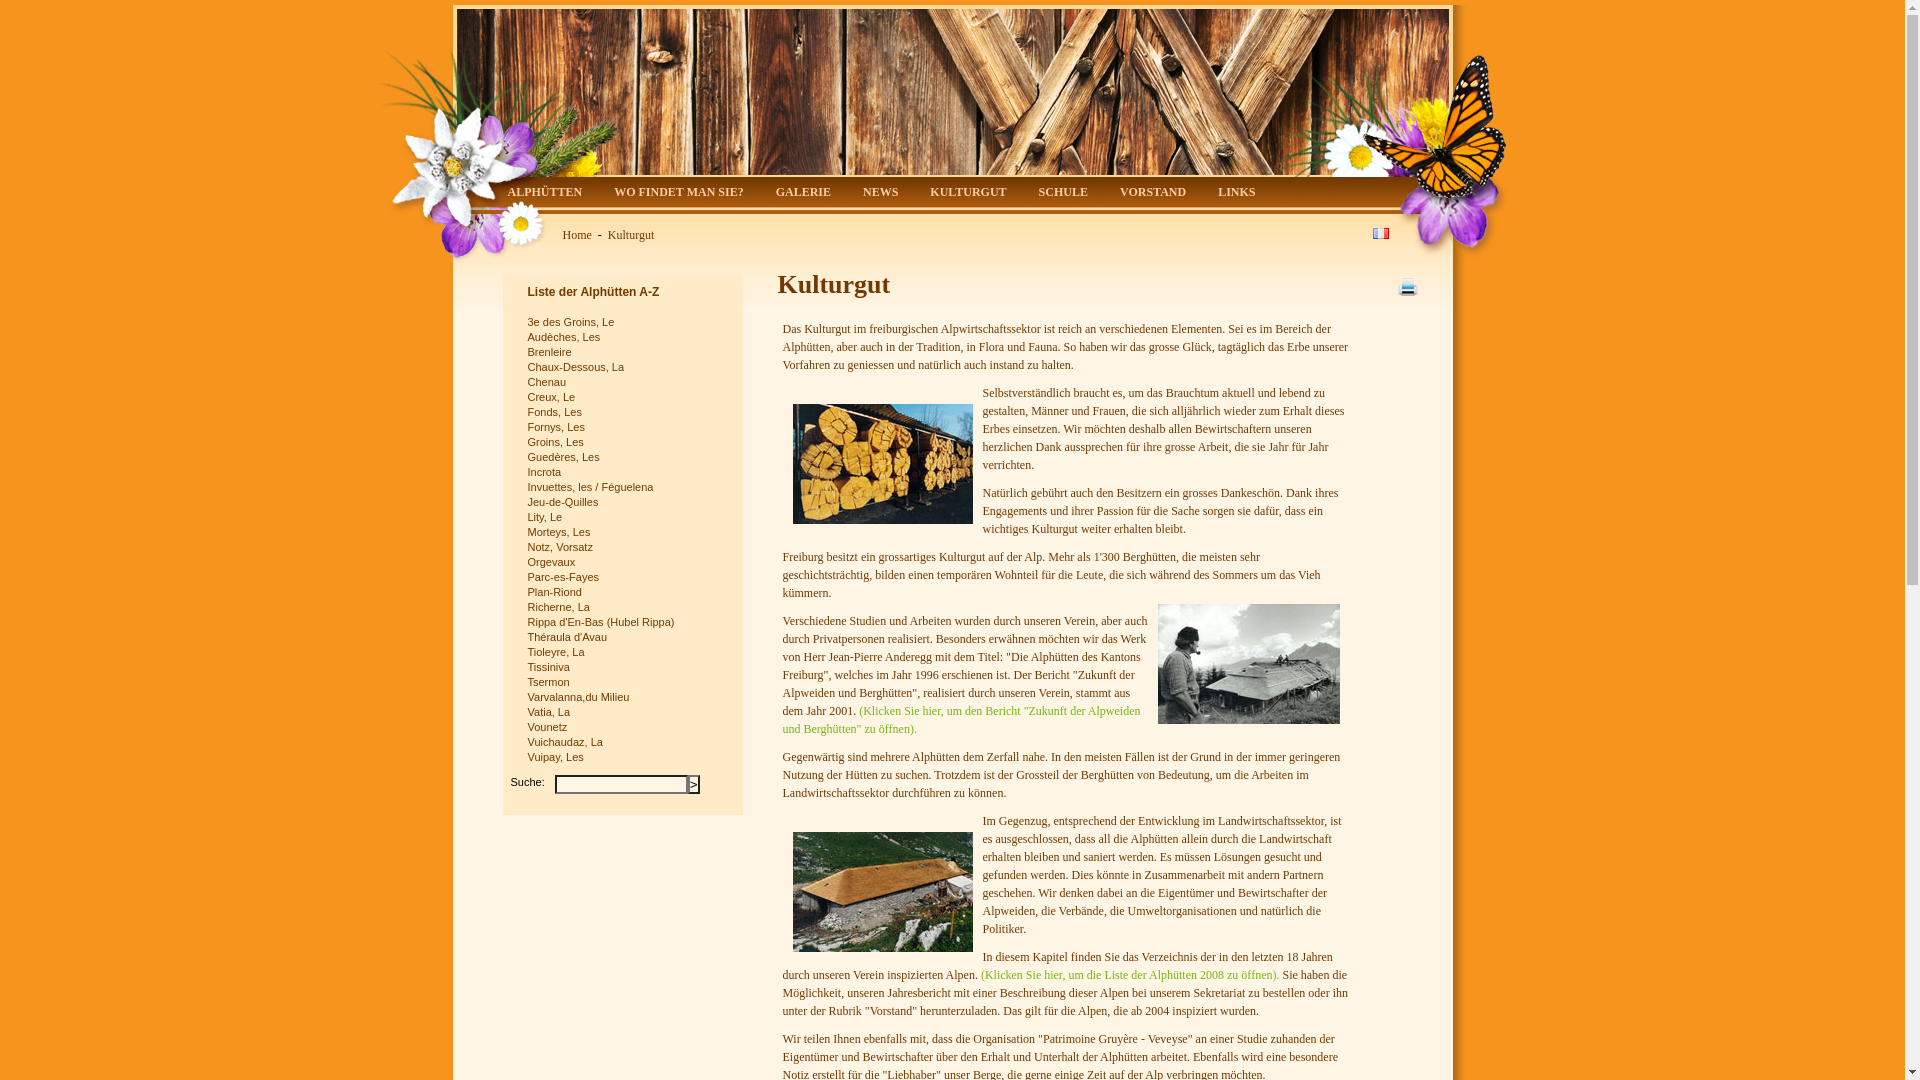  Describe the element at coordinates (626, 322) in the screenshot. I see `3e des Groins, Le` at that location.